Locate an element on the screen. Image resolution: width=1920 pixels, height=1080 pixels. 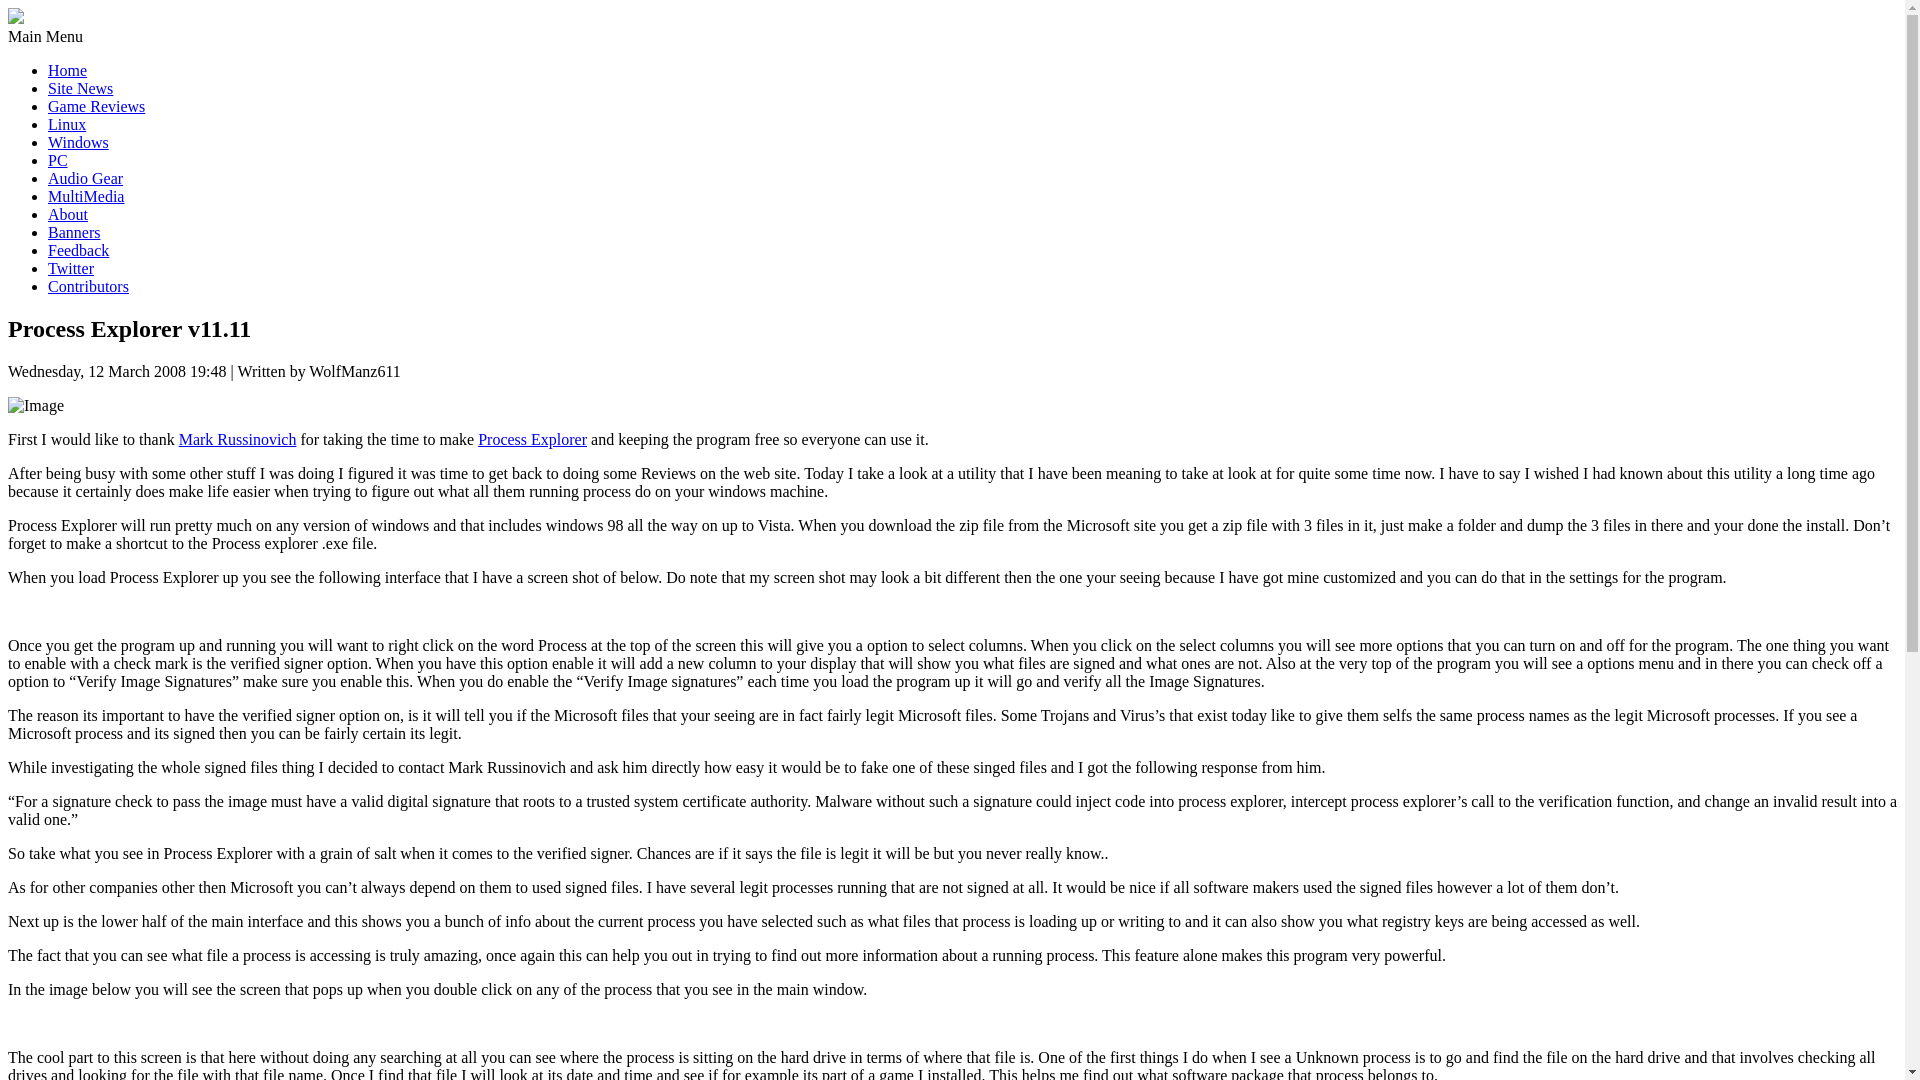
About is located at coordinates (68, 214).